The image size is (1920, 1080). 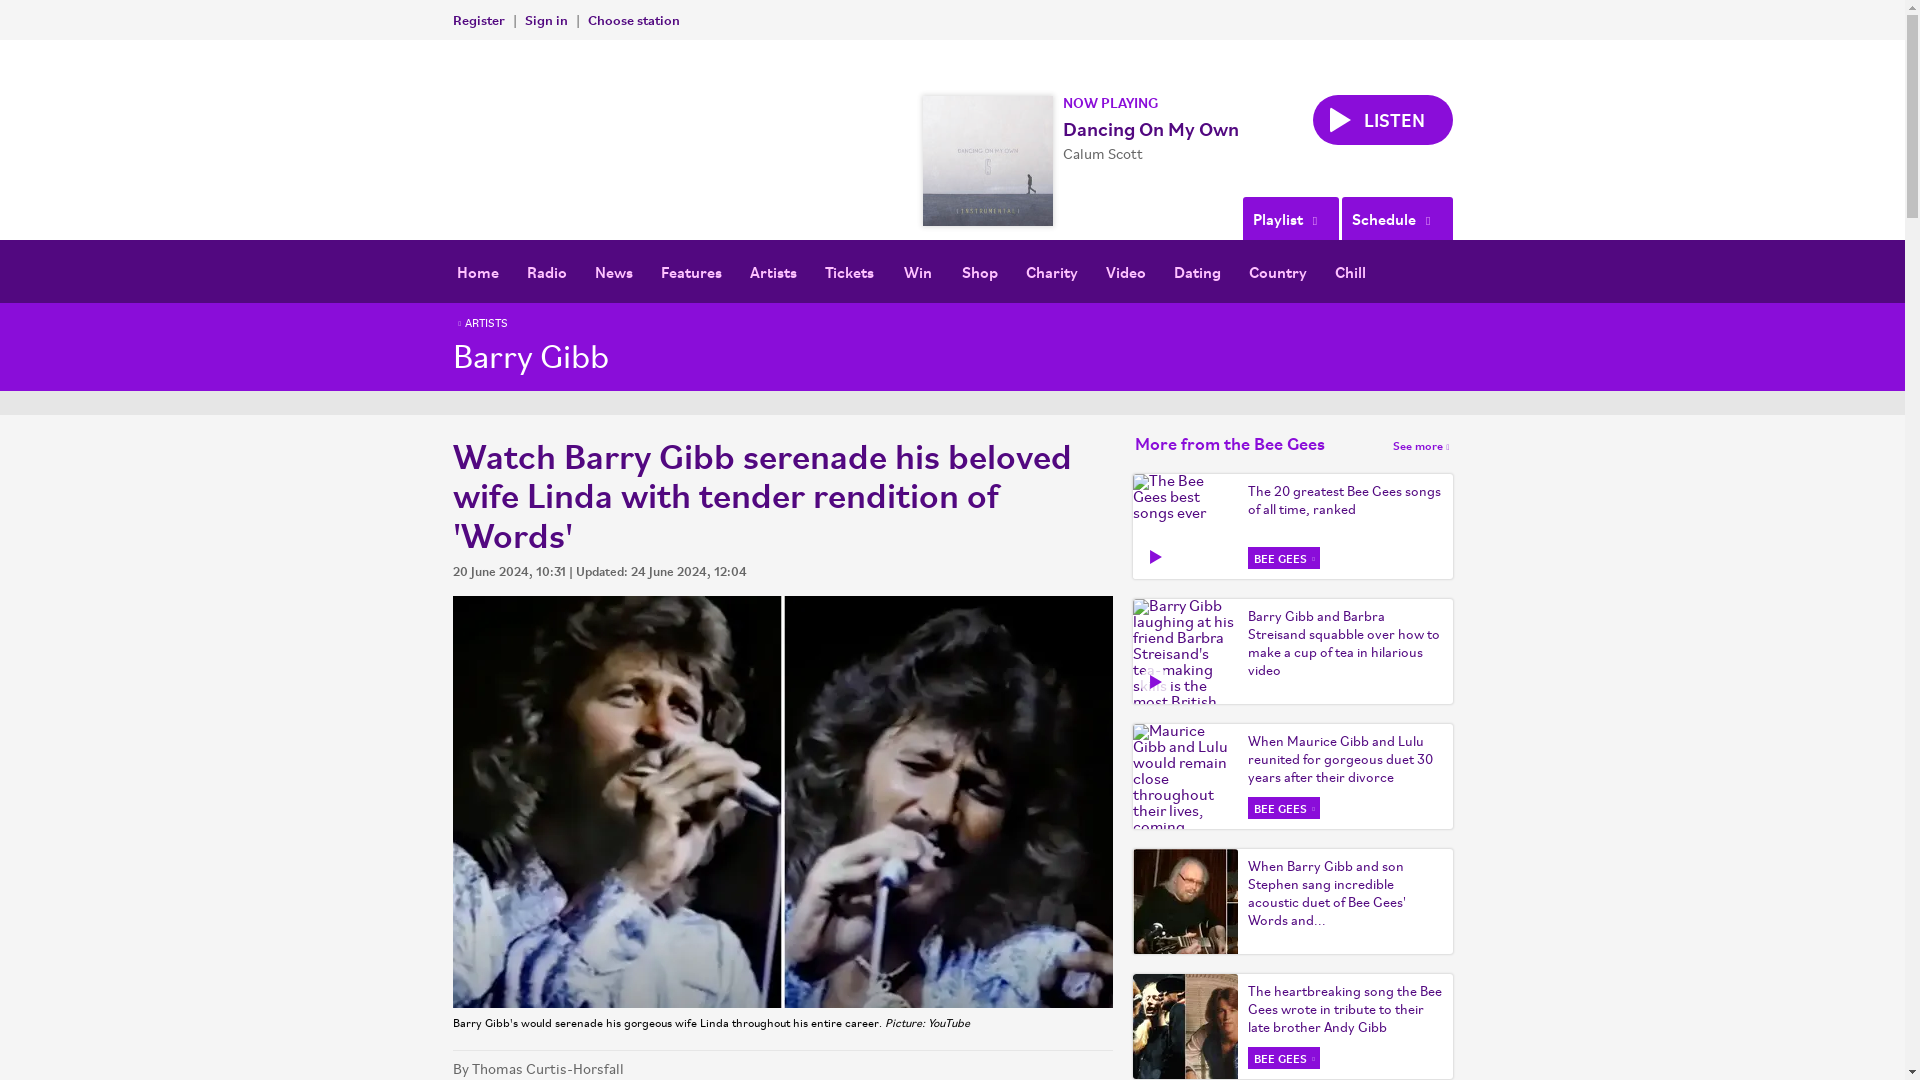 What do you see at coordinates (1196, 271) in the screenshot?
I see `Dating` at bounding box center [1196, 271].